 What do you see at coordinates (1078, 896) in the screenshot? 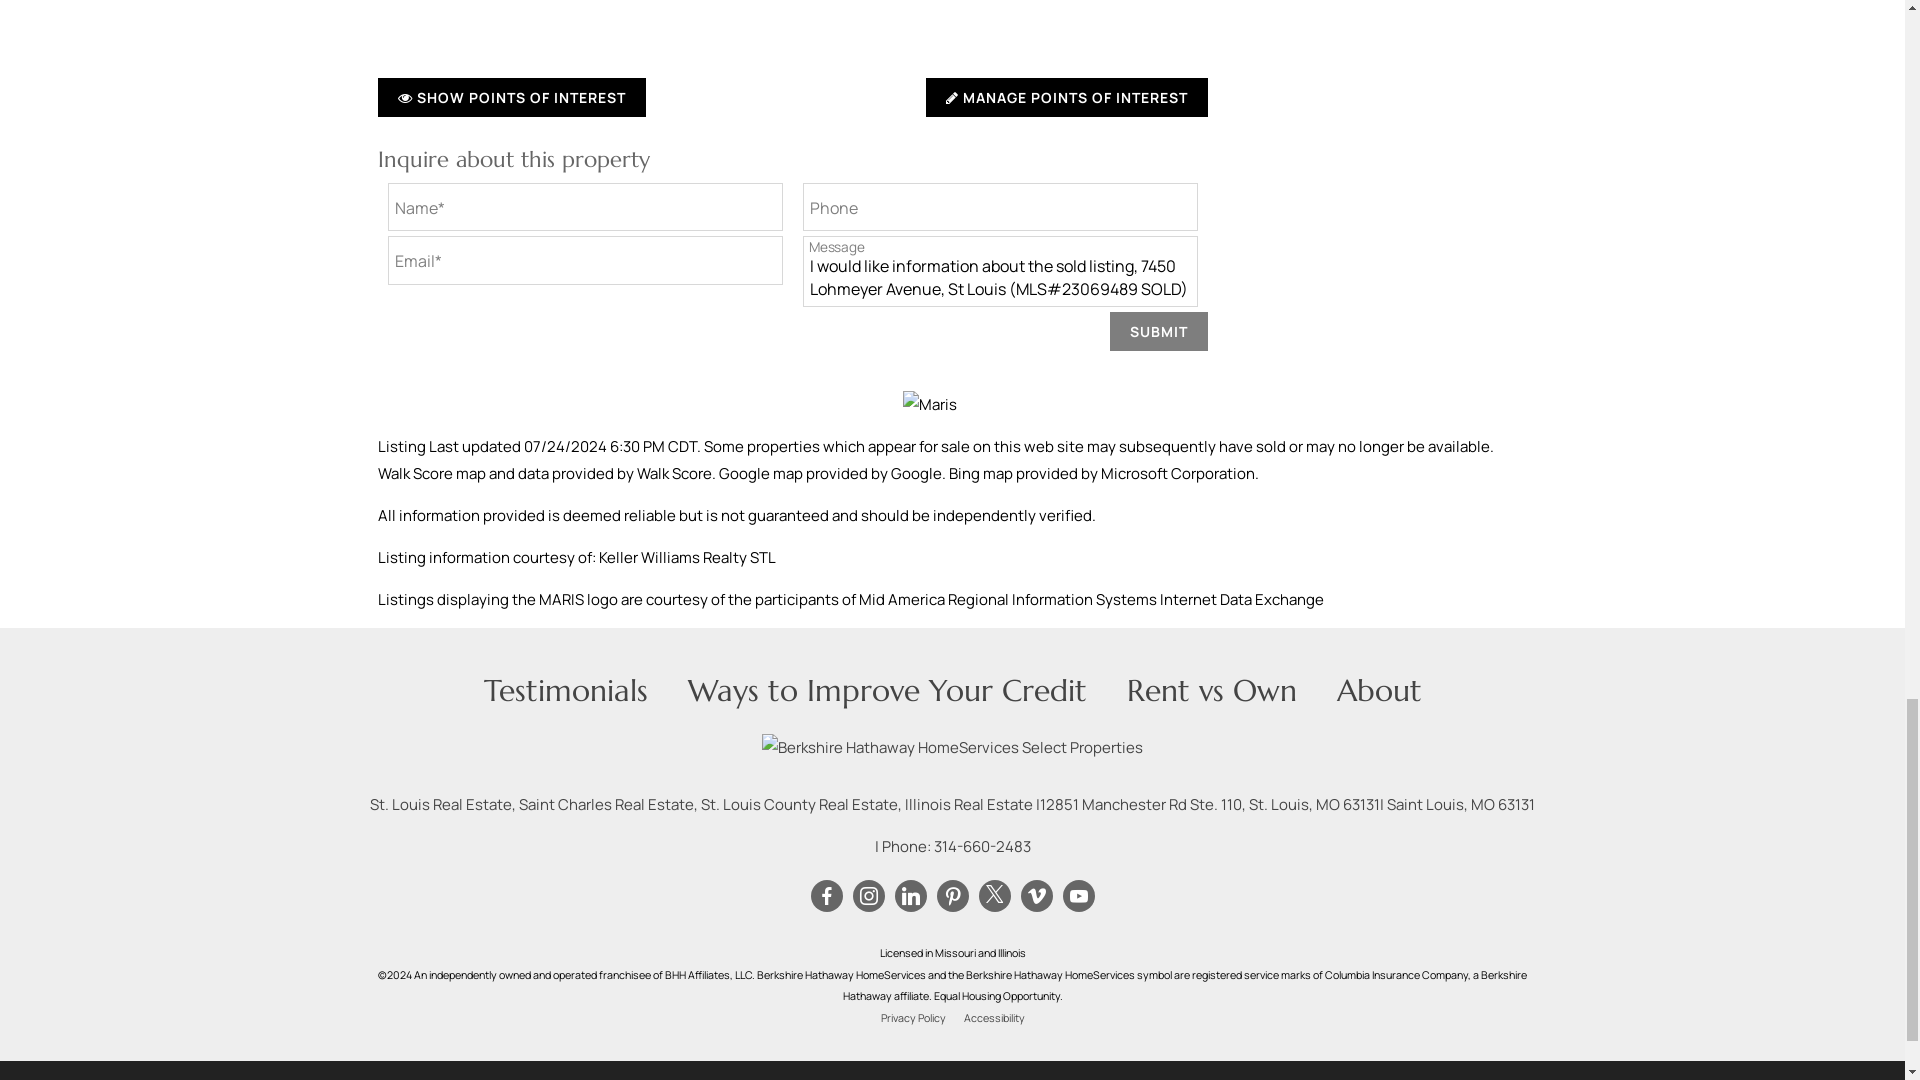
I see `Visit me on YouTube` at bounding box center [1078, 896].